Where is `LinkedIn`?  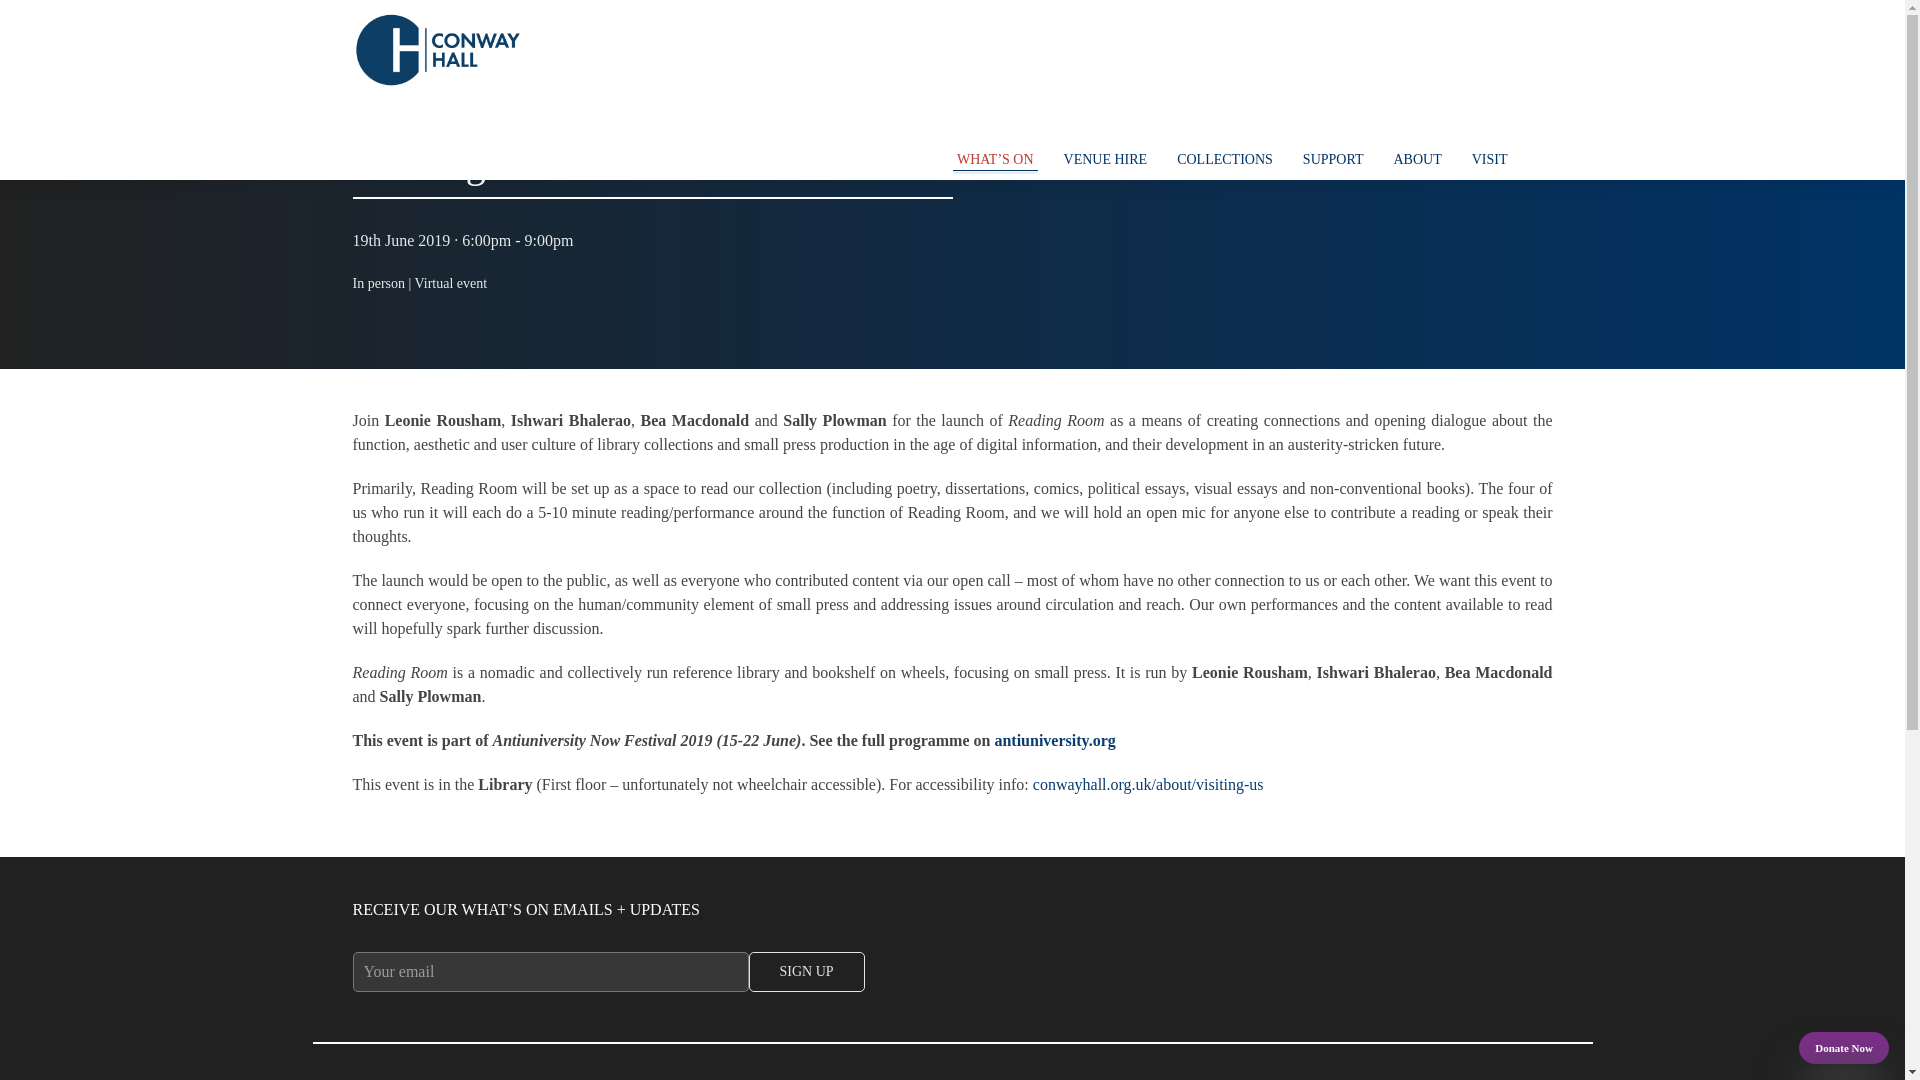 LinkedIn is located at coordinates (1536, 120).